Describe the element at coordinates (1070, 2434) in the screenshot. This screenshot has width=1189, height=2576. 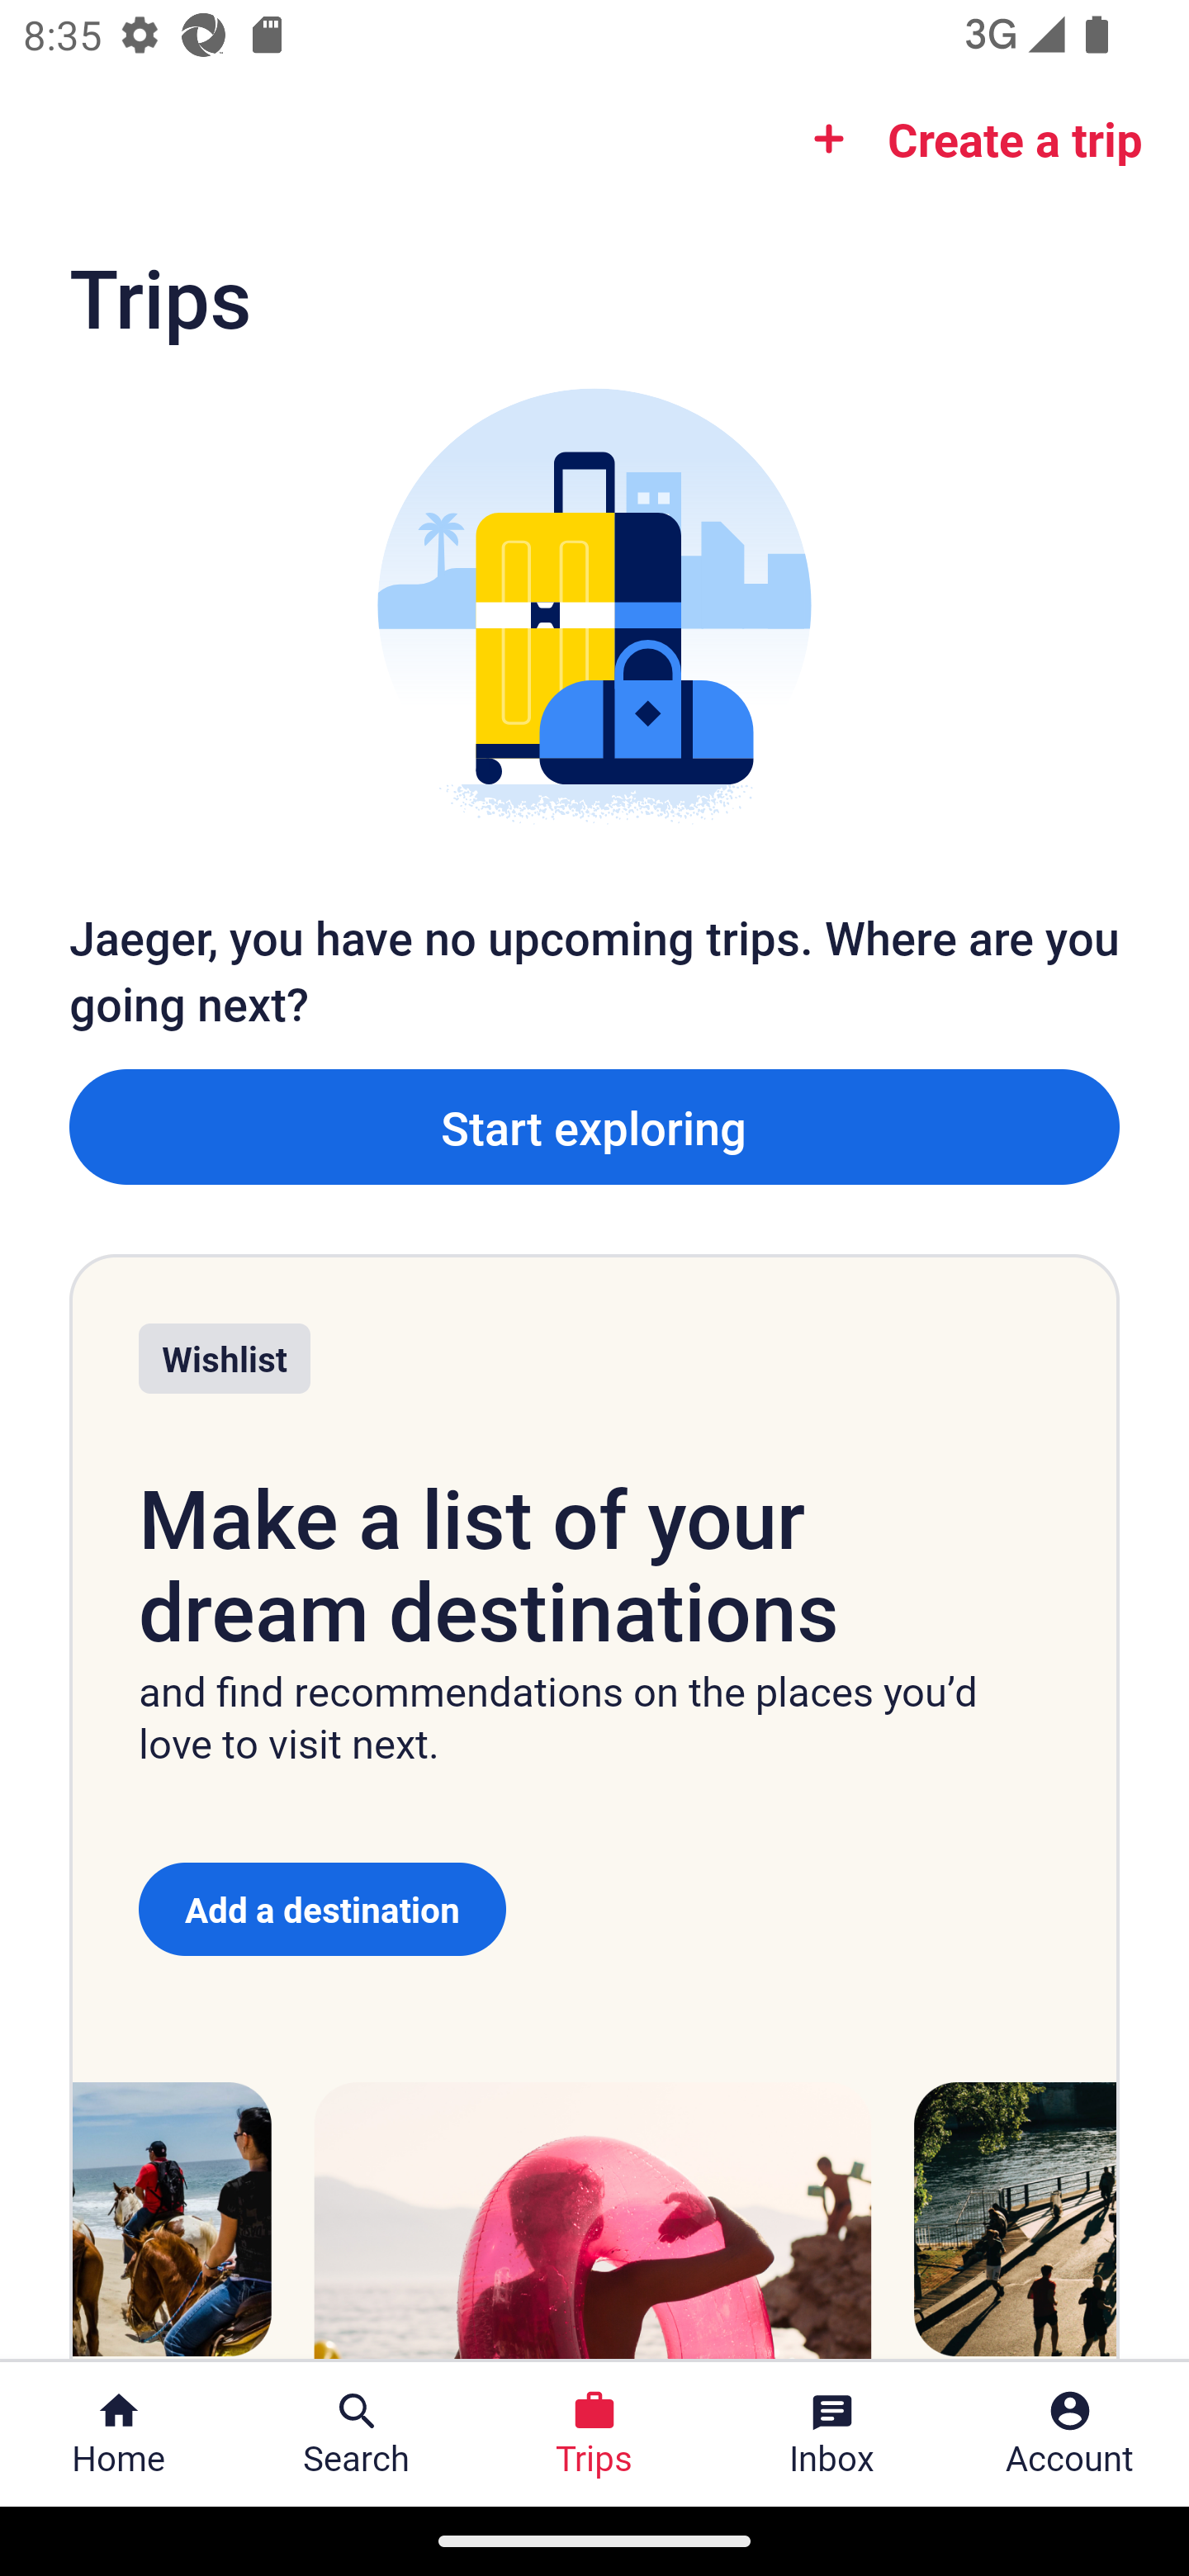
I see `Account Profile. Button` at that location.